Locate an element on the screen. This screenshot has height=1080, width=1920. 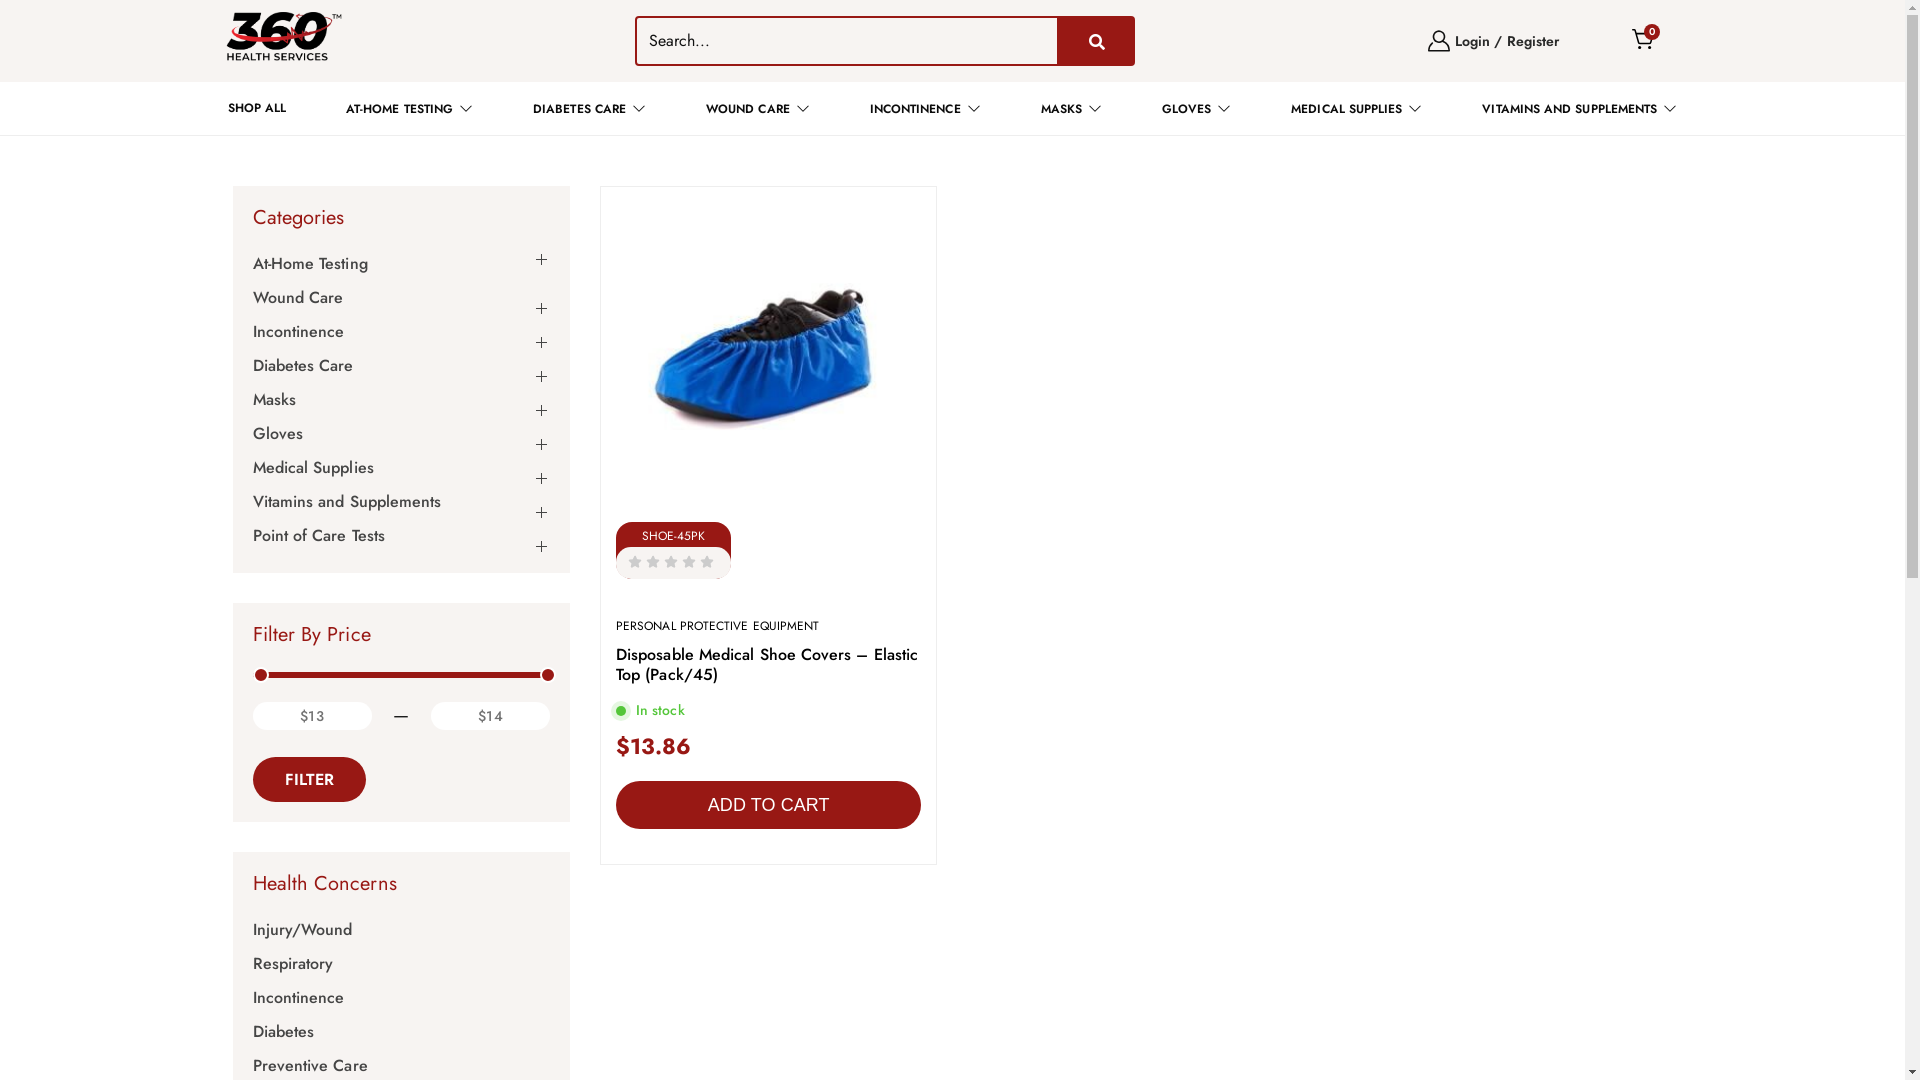
0 is located at coordinates (1643, 41).